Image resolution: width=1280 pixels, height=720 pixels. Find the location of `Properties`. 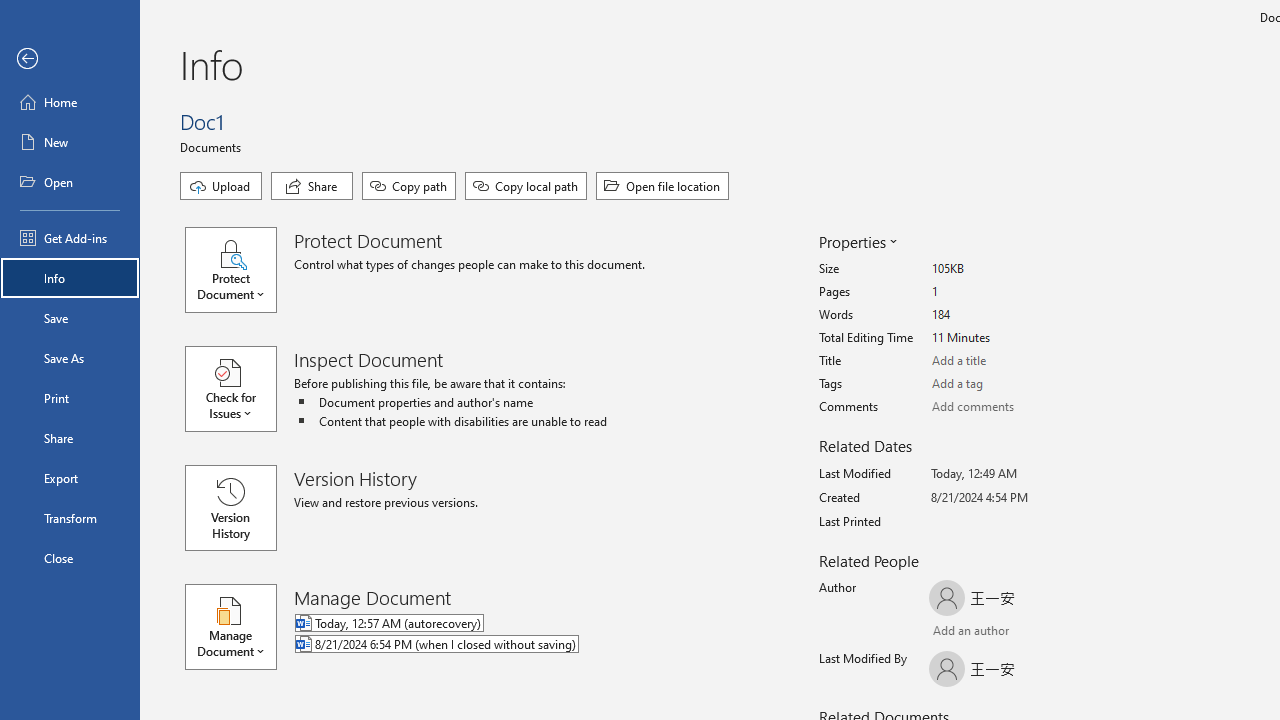

Properties is located at coordinates (856, 242).